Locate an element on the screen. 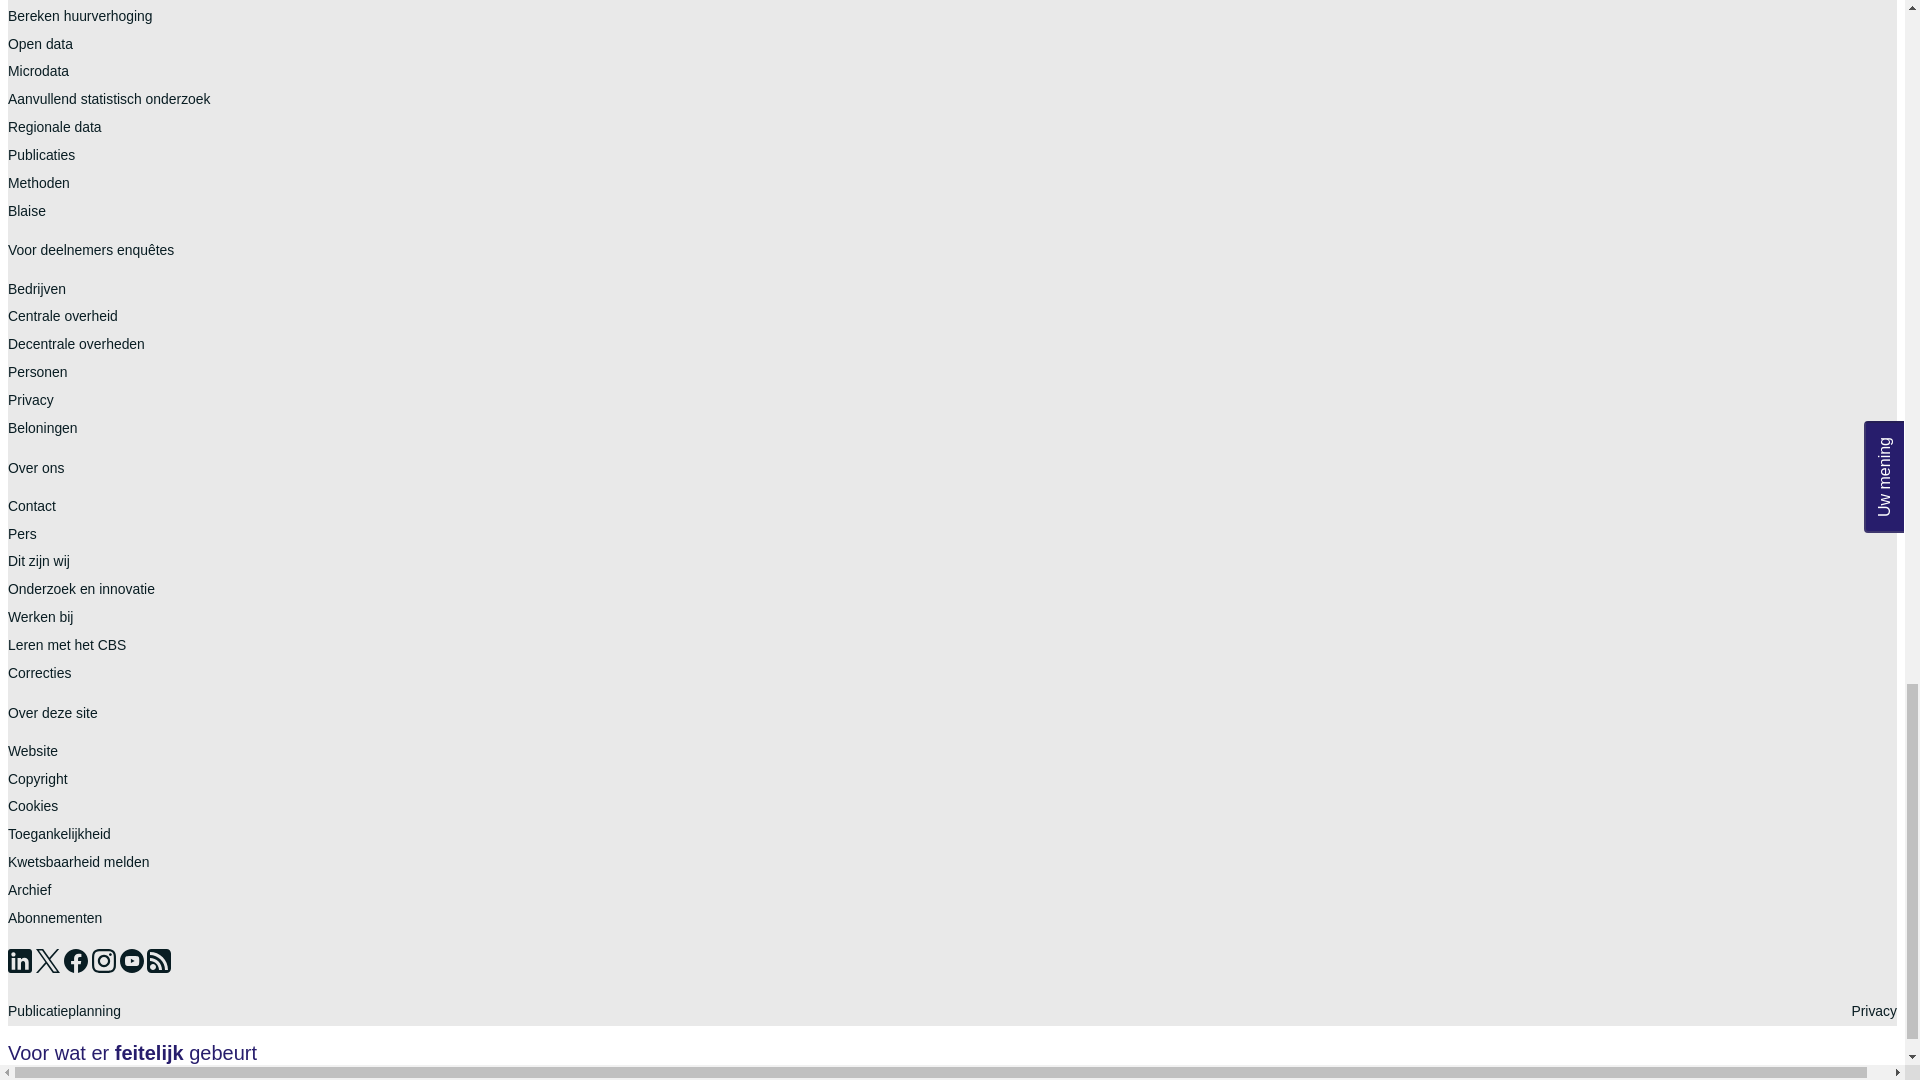 Image resolution: width=1920 pixels, height=1080 pixels. X is located at coordinates (50, 968).